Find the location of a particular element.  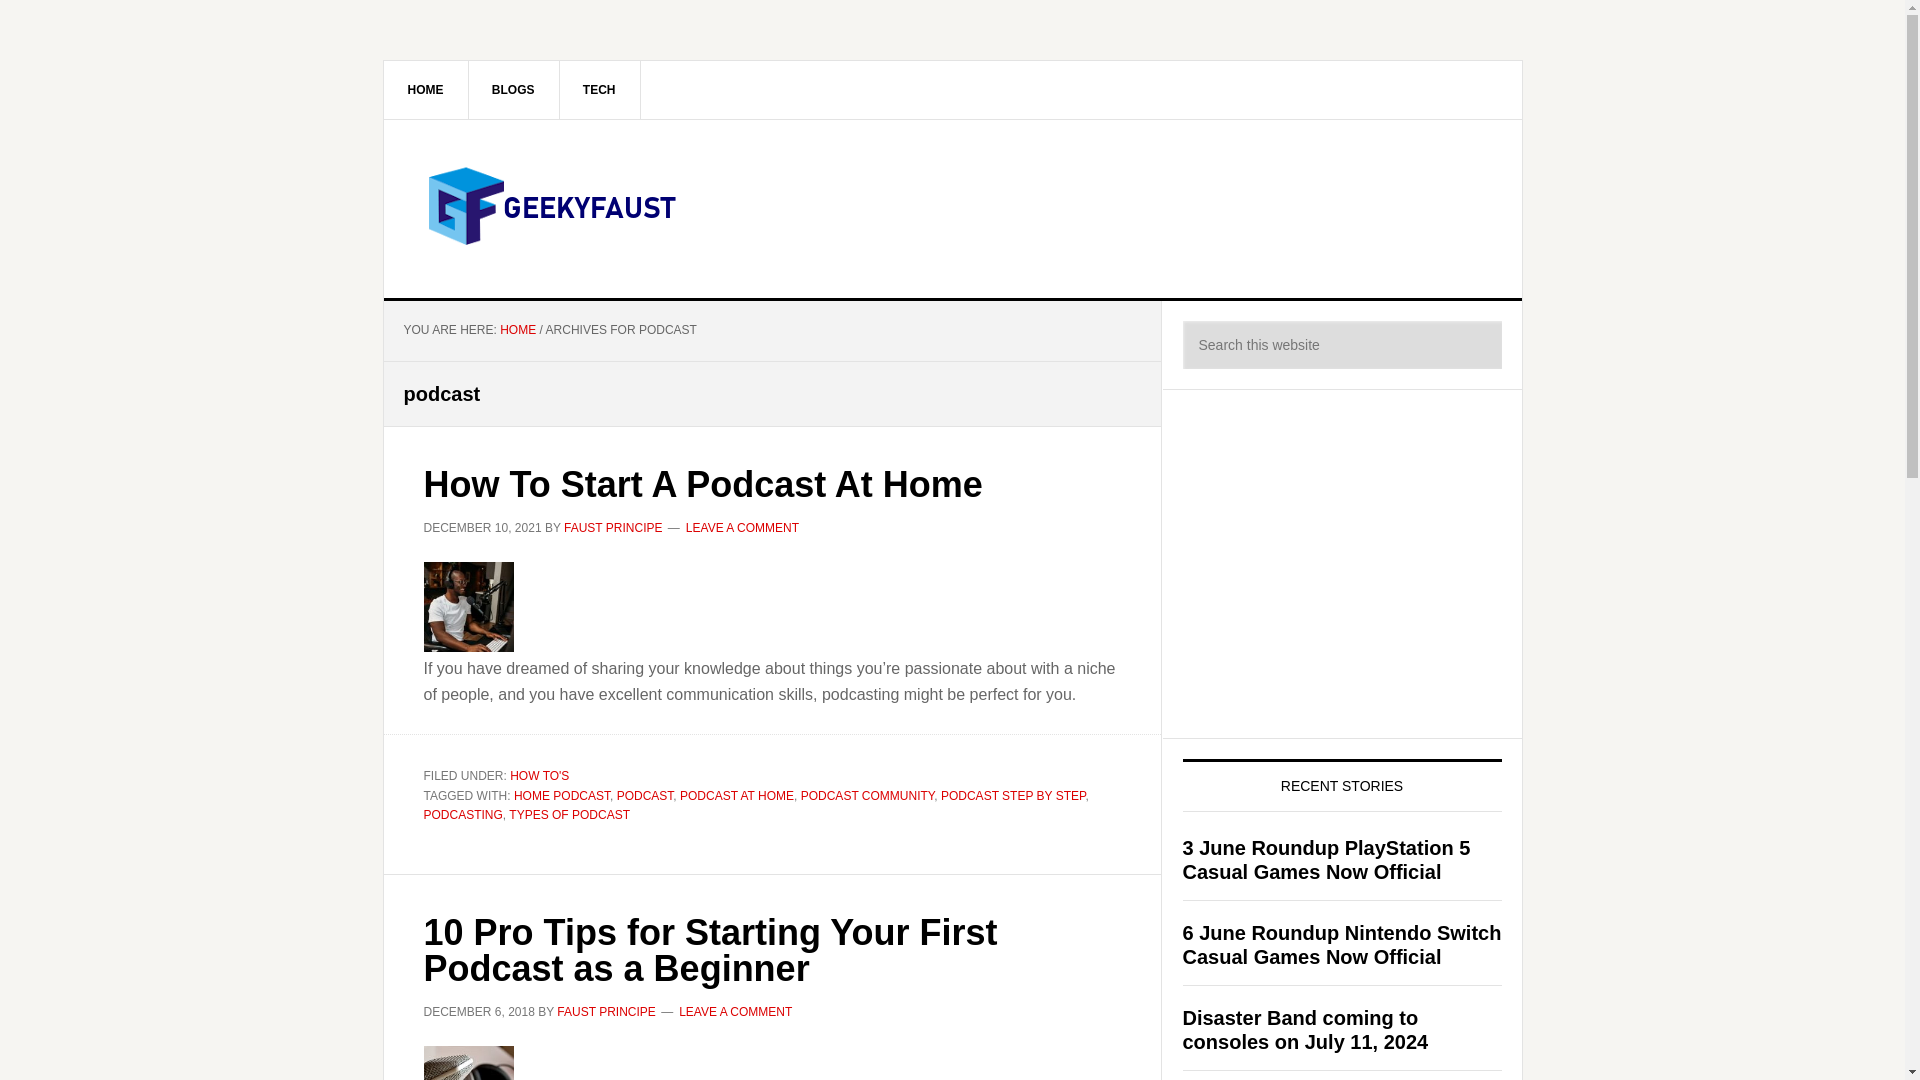

PODCAST is located at coordinates (644, 795).